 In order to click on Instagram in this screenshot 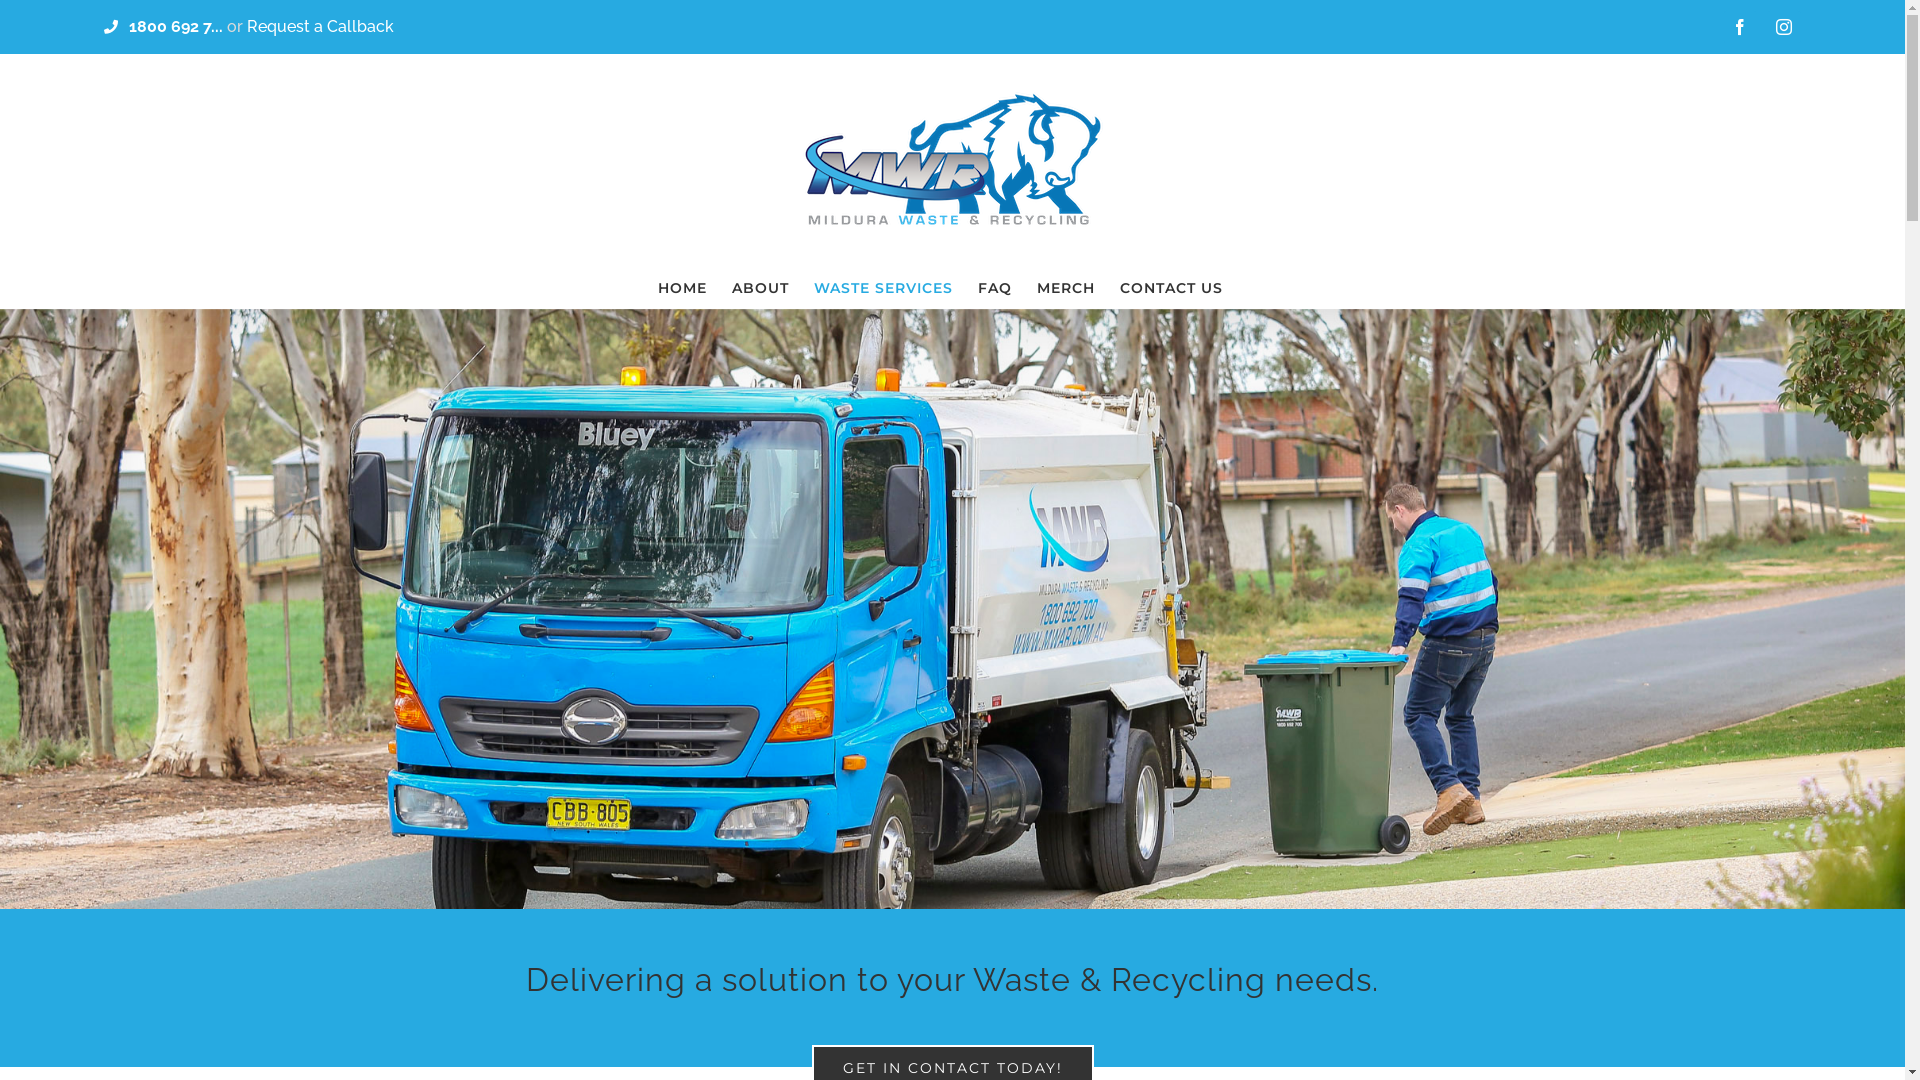, I will do `click(1784, 27)`.